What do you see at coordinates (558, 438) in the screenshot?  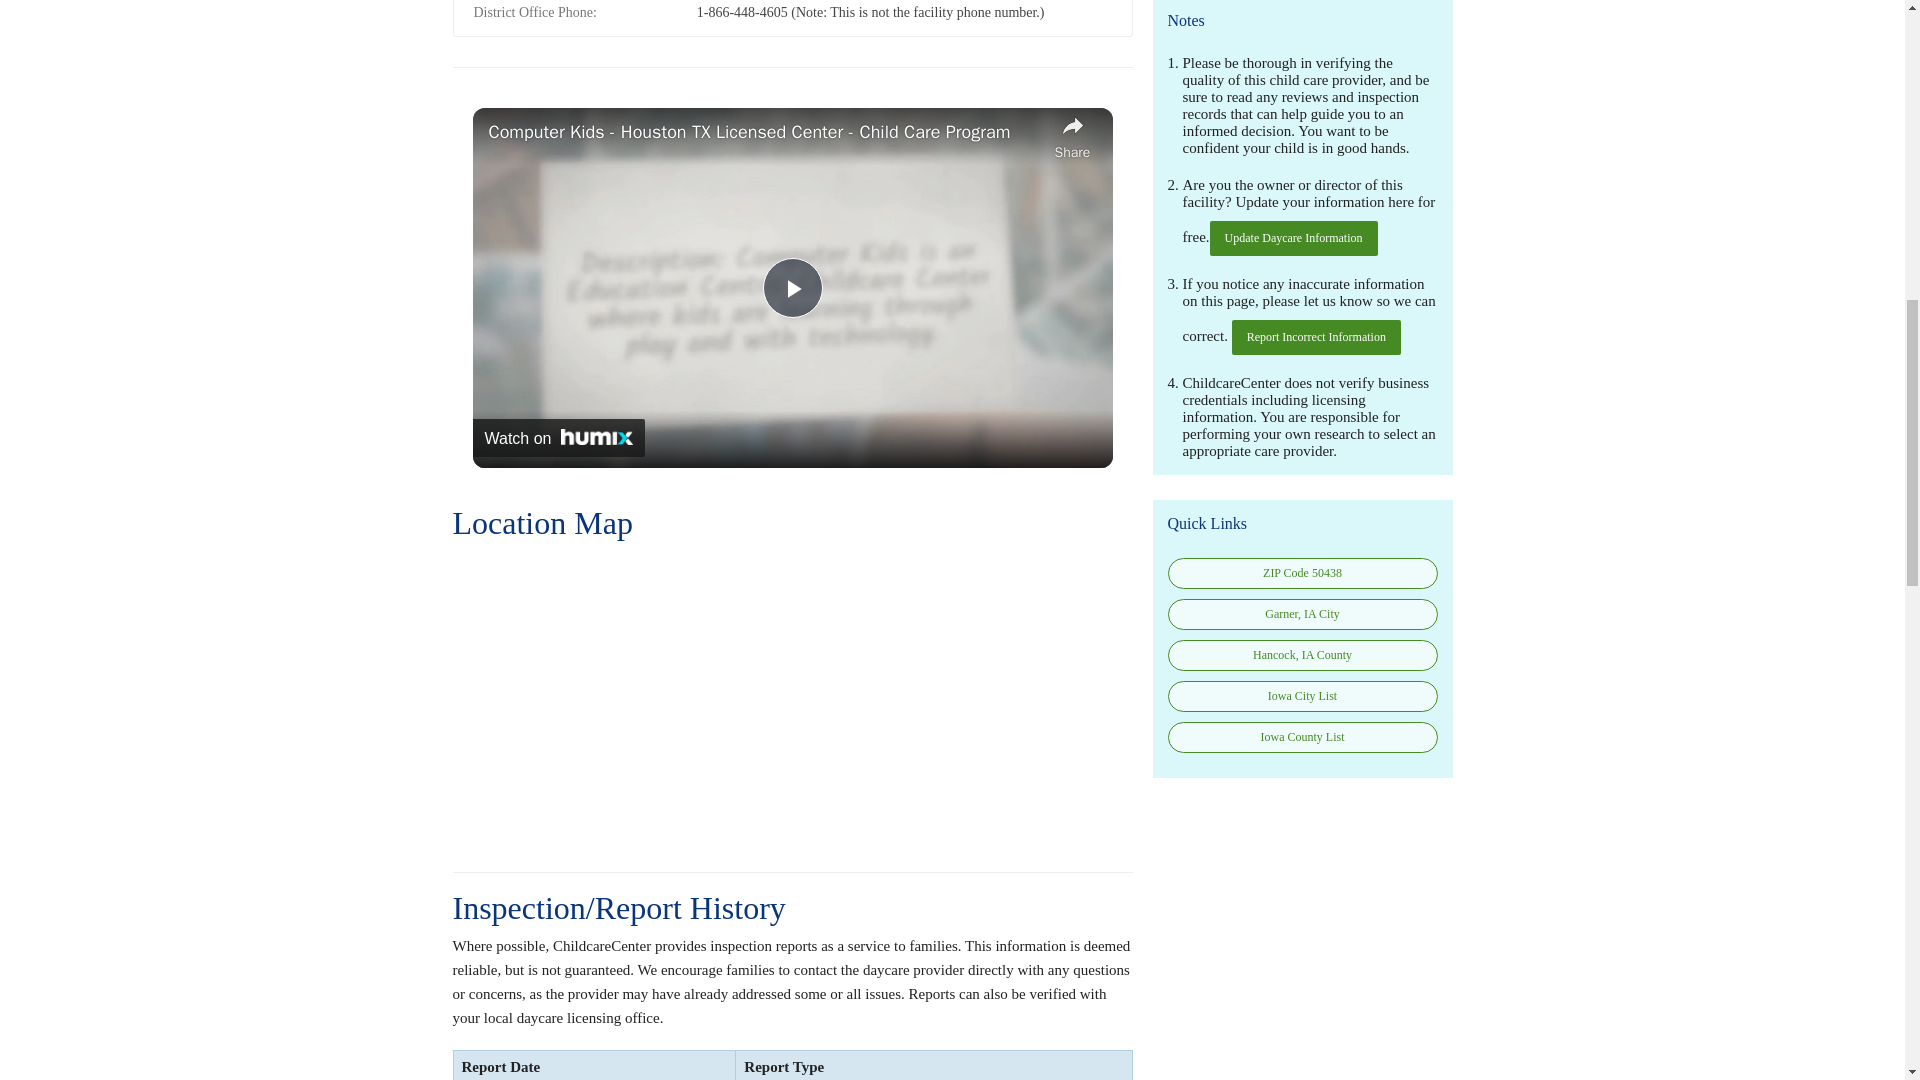 I see `Watch on` at bounding box center [558, 438].